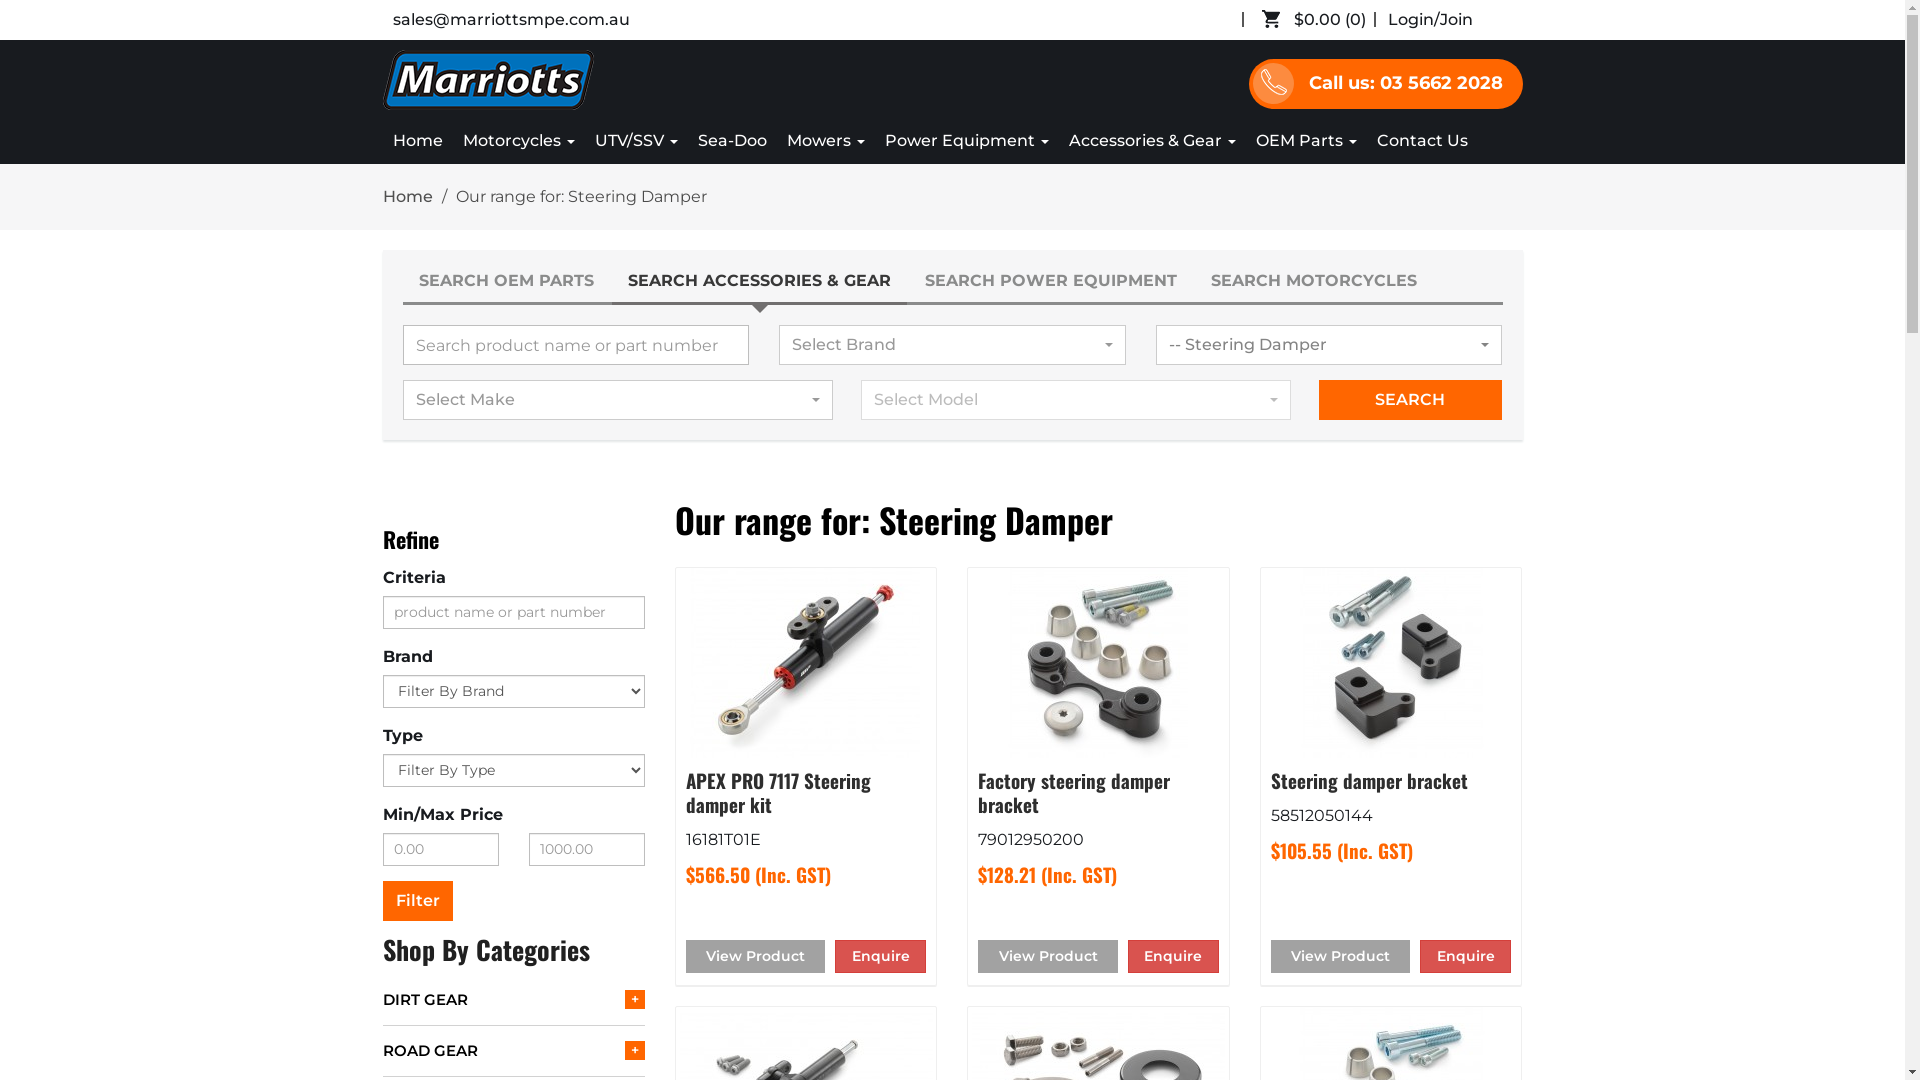  What do you see at coordinates (1306, 141) in the screenshot?
I see `OEM Parts` at bounding box center [1306, 141].